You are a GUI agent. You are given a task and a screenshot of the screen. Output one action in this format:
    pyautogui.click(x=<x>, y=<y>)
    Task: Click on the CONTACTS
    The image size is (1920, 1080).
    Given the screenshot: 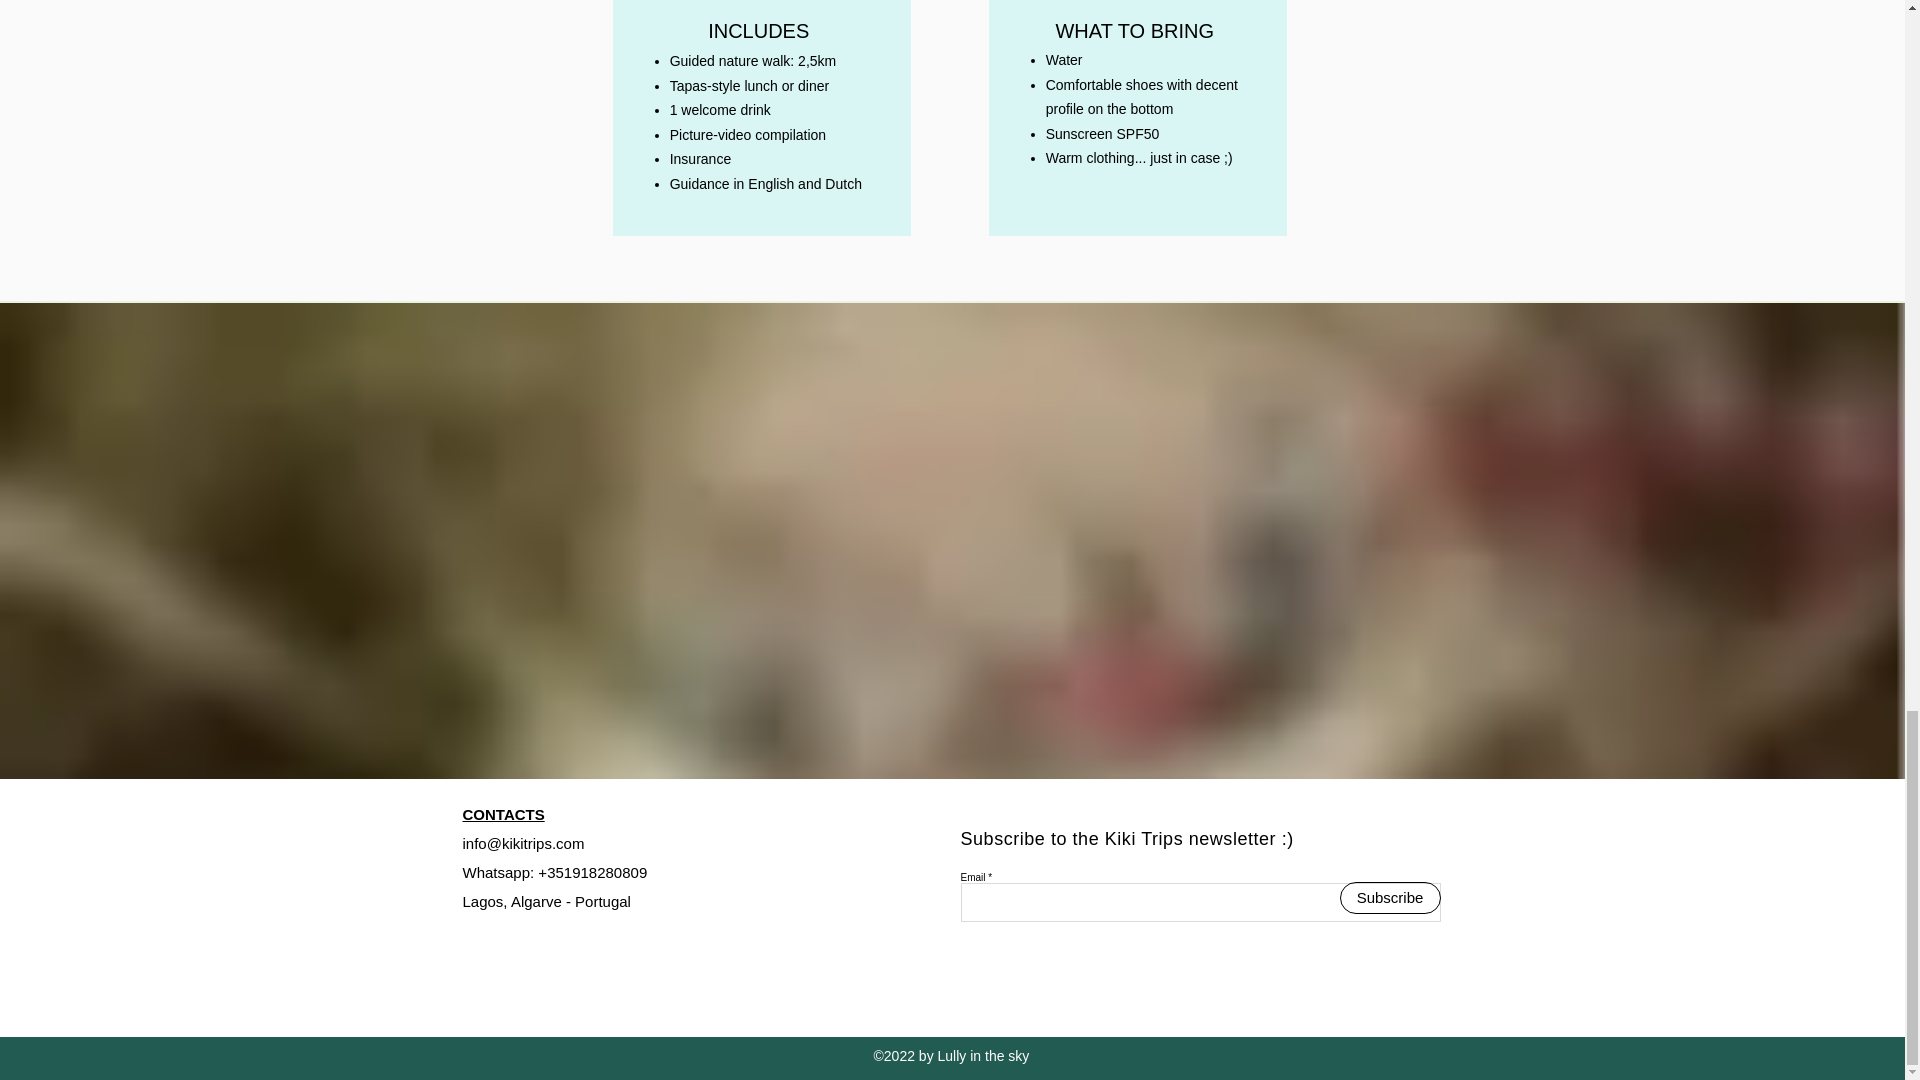 What is the action you would take?
    pyautogui.click(x=502, y=814)
    